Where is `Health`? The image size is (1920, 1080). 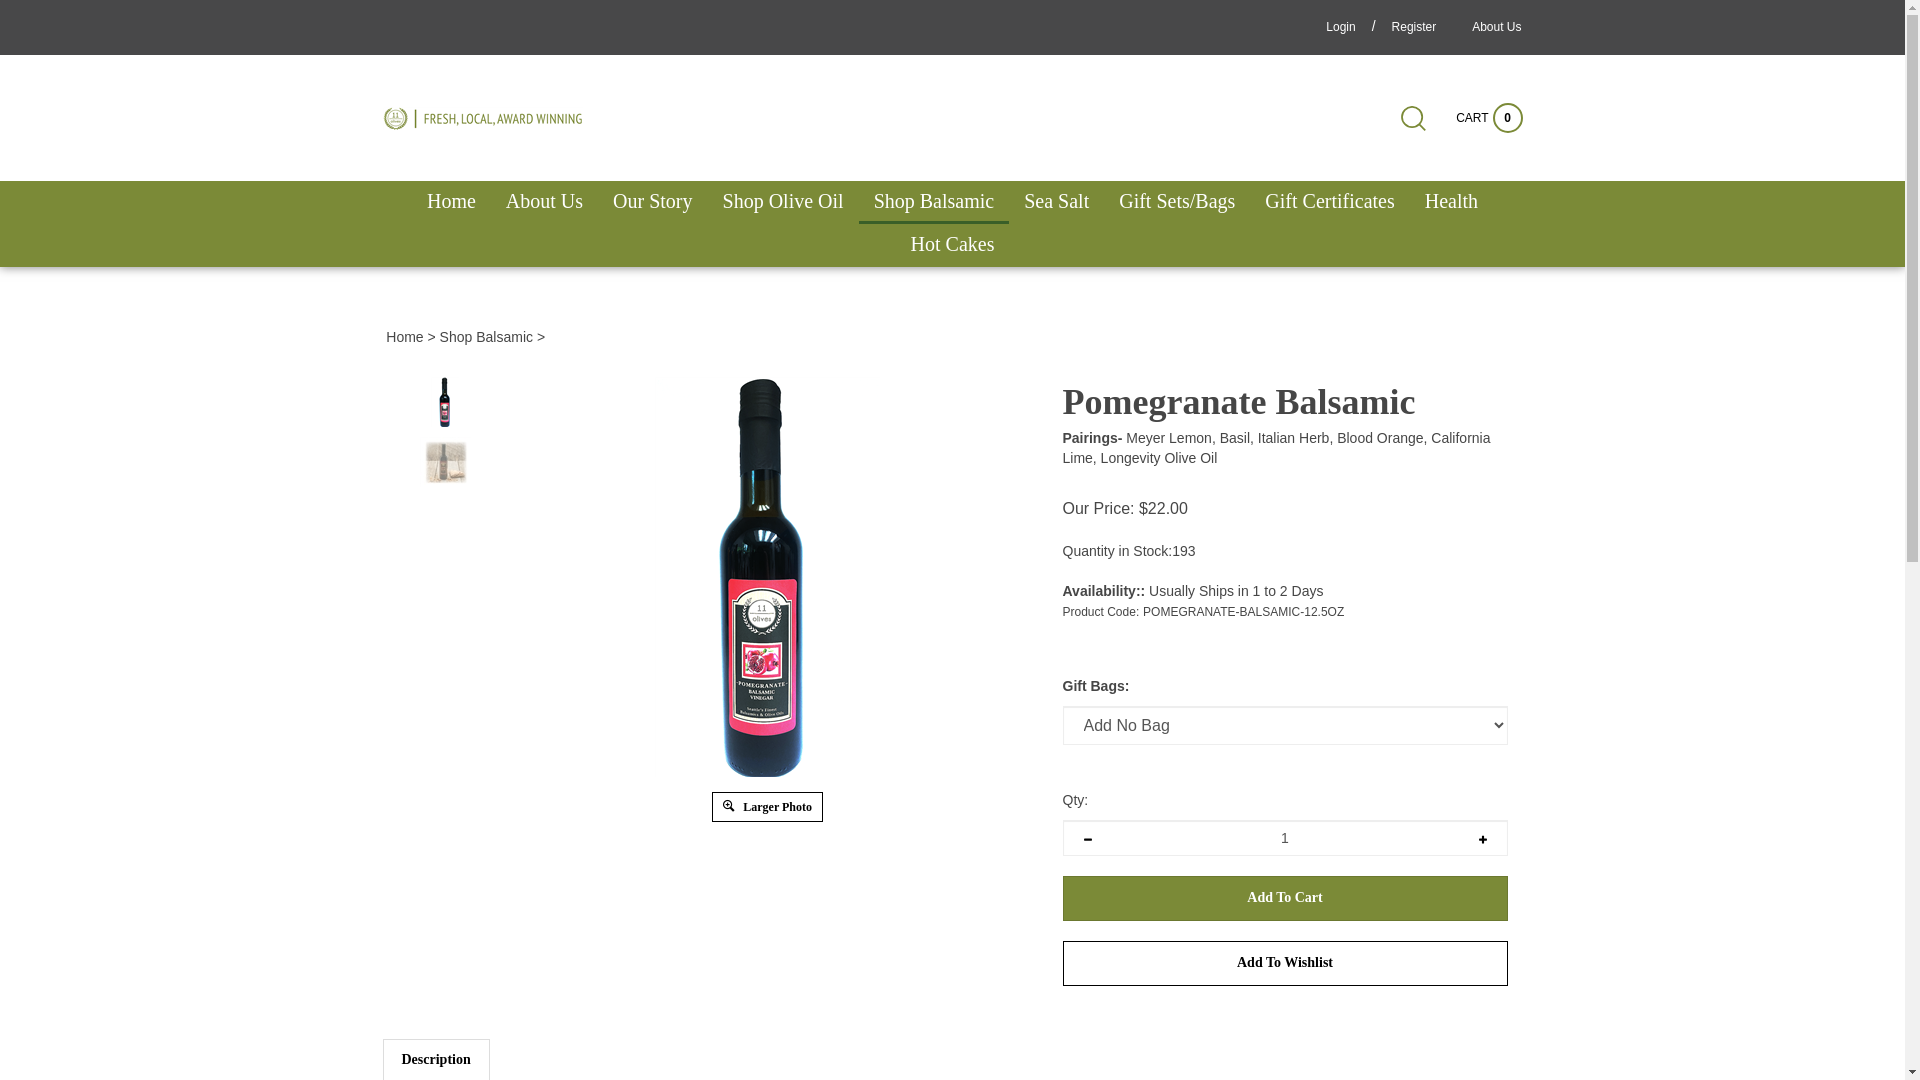 Health is located at coordinates (1452, 202).